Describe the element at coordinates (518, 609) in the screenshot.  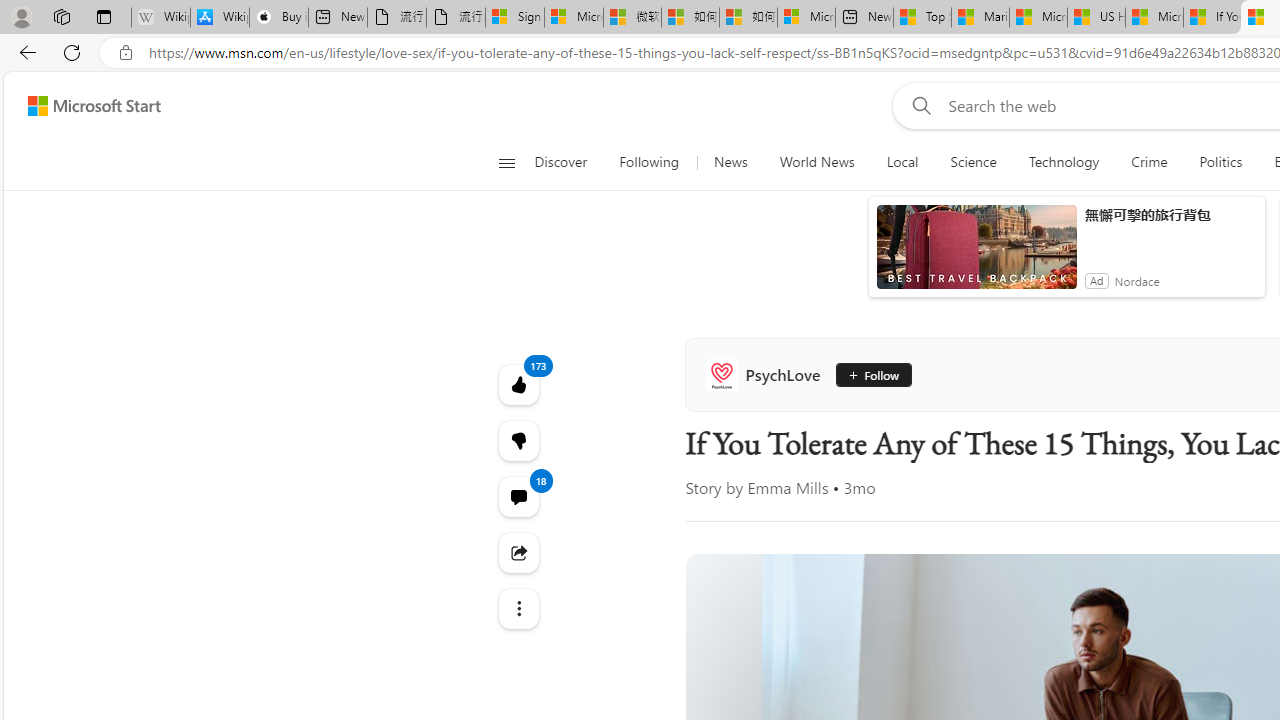
I see `Class: at-item` at that location.